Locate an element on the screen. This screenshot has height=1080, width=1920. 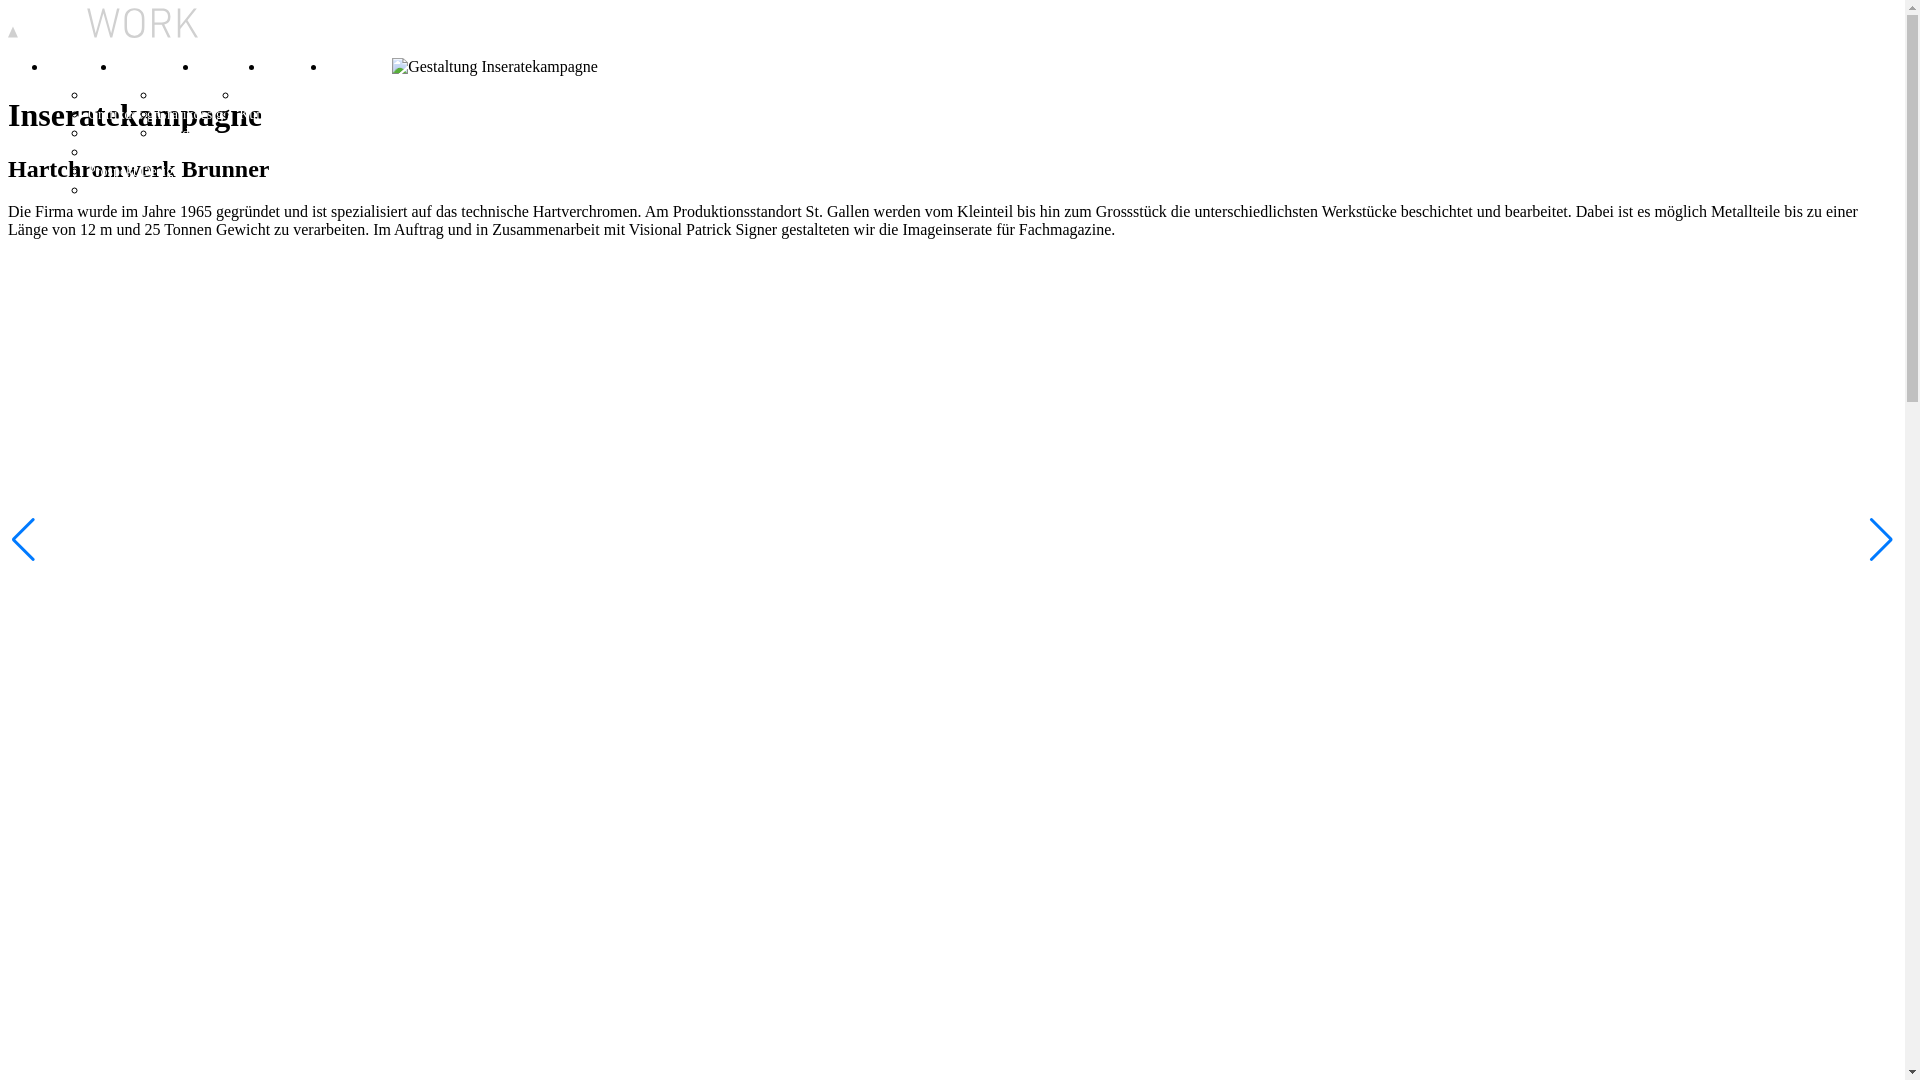
Grafikdesign is located at coordinates (124, 114).